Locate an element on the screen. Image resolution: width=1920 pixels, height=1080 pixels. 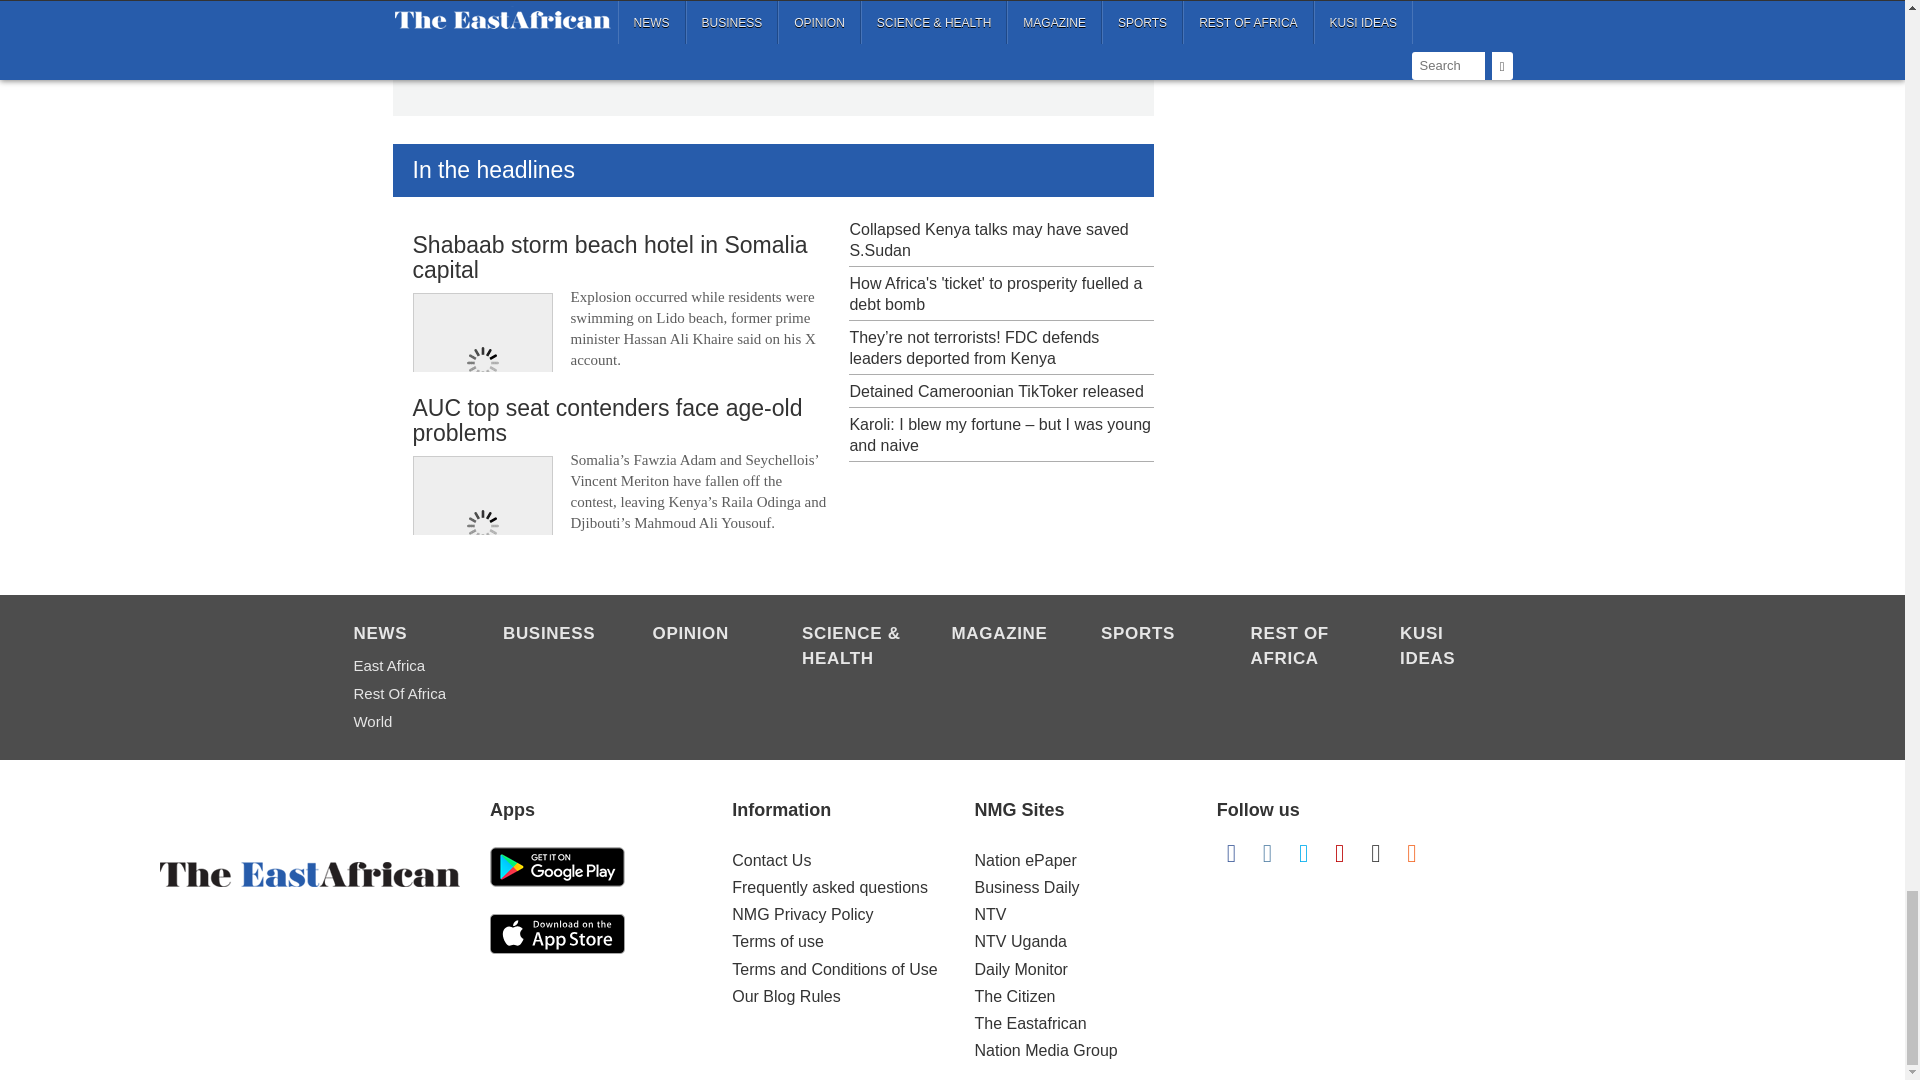
Opinion is located at coordinates (703, 635).